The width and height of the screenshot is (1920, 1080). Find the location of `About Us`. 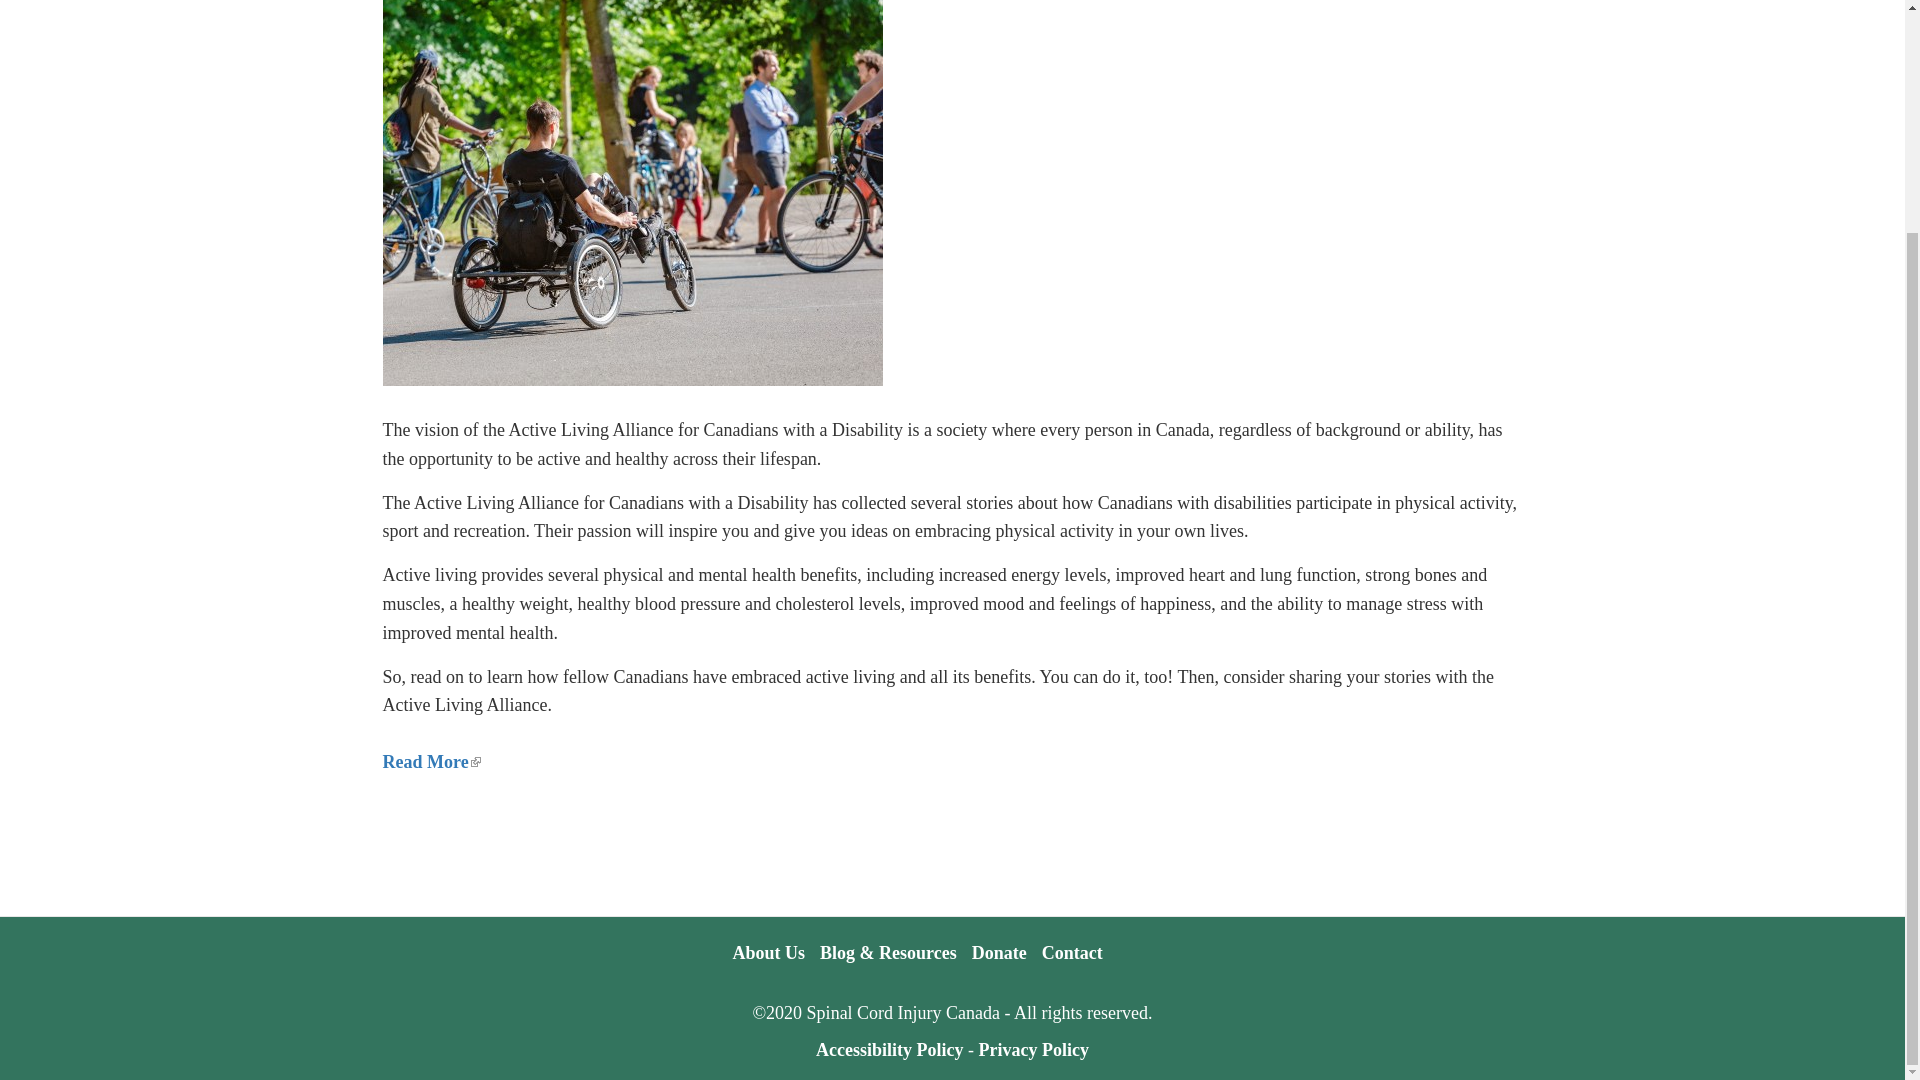

About Us is located at coordinates (768, 952).